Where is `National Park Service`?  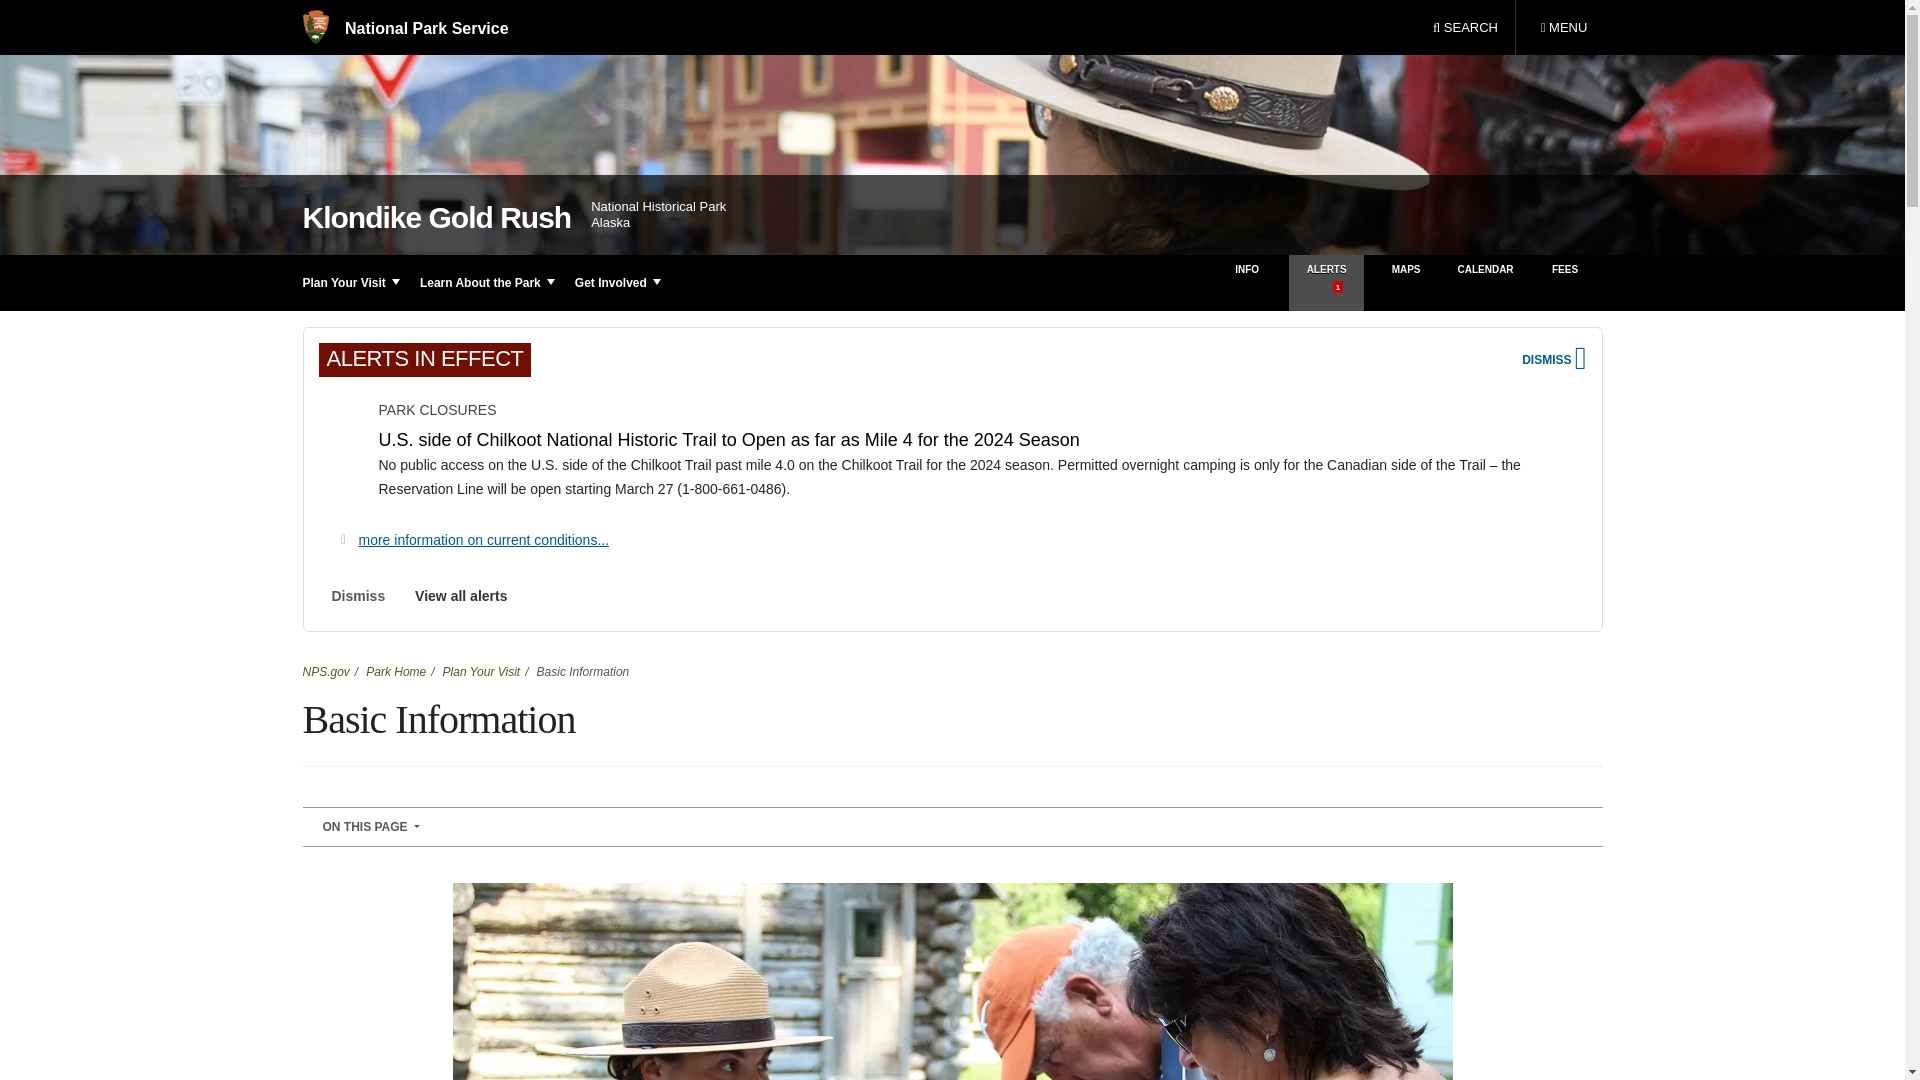
National Park Service is located at coordinates (1465, 28).